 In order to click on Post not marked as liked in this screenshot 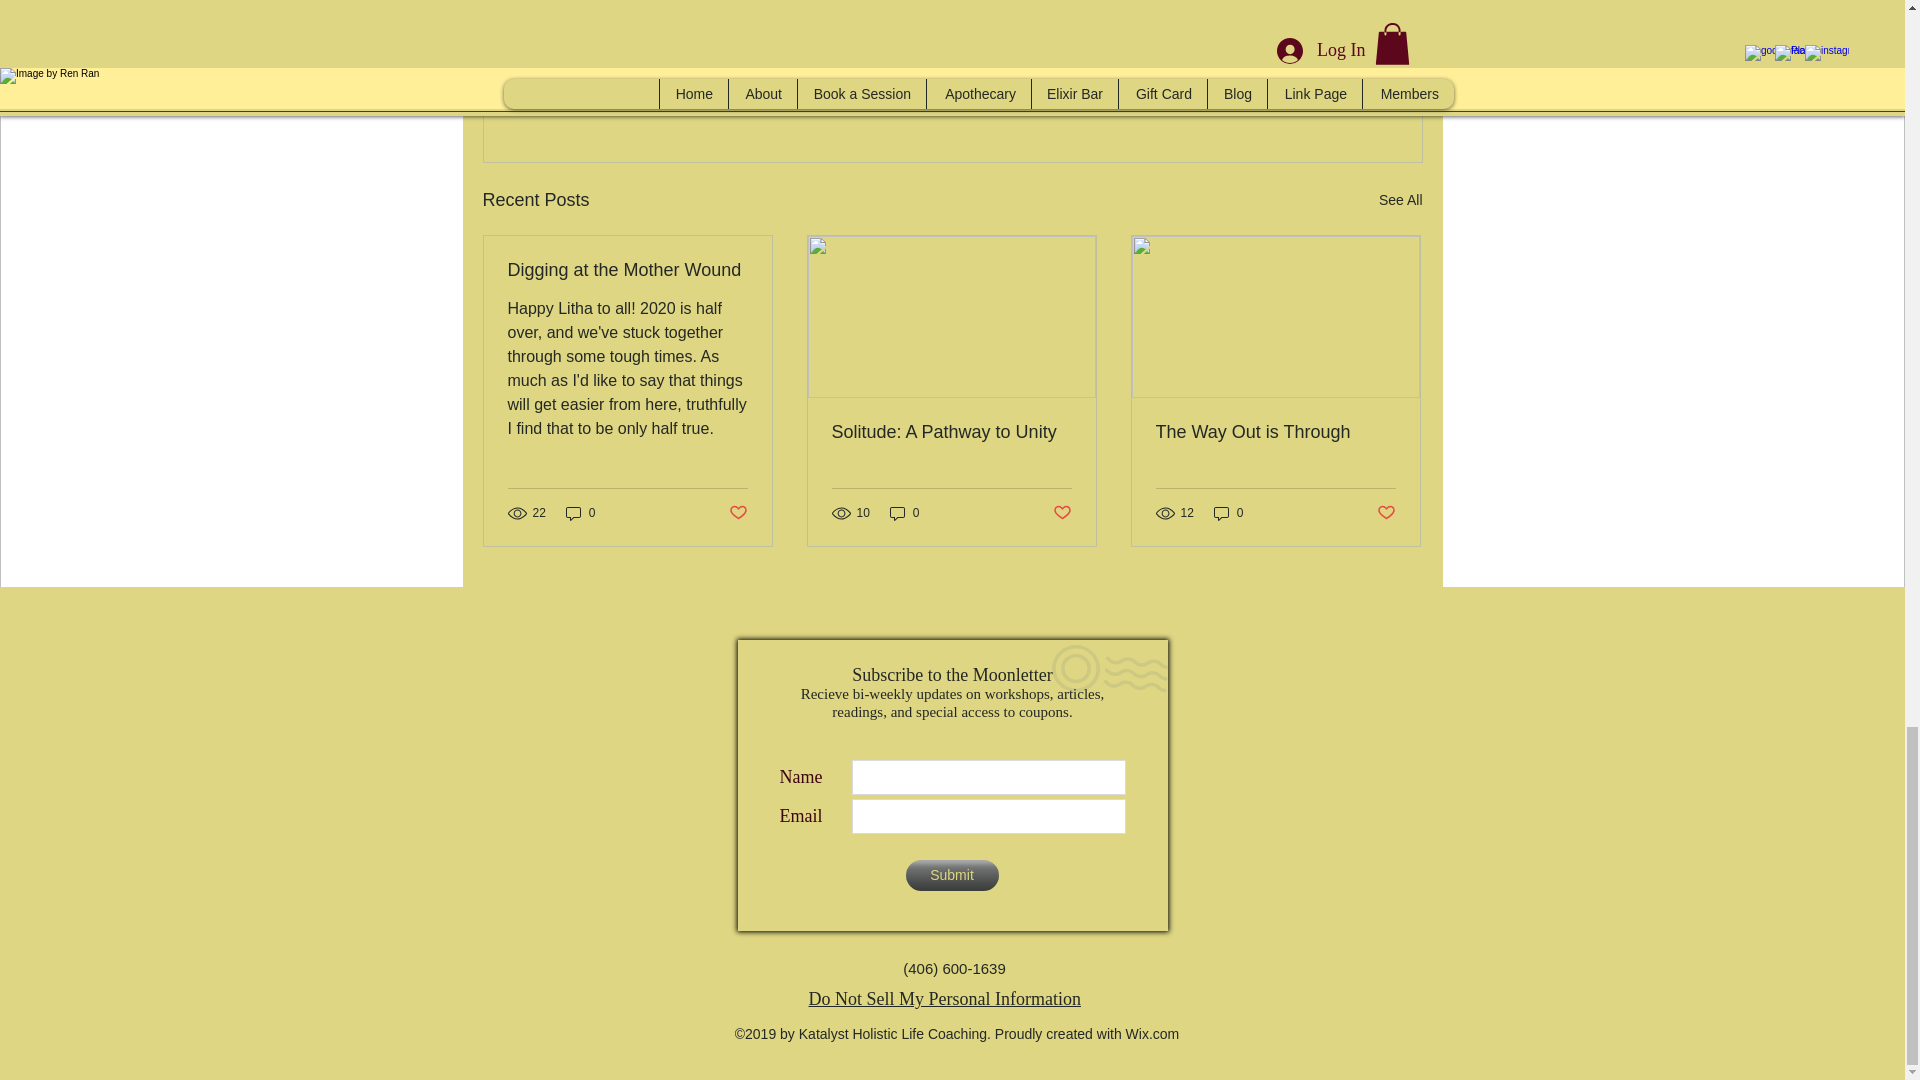, I will do `click(1386, 513)`.